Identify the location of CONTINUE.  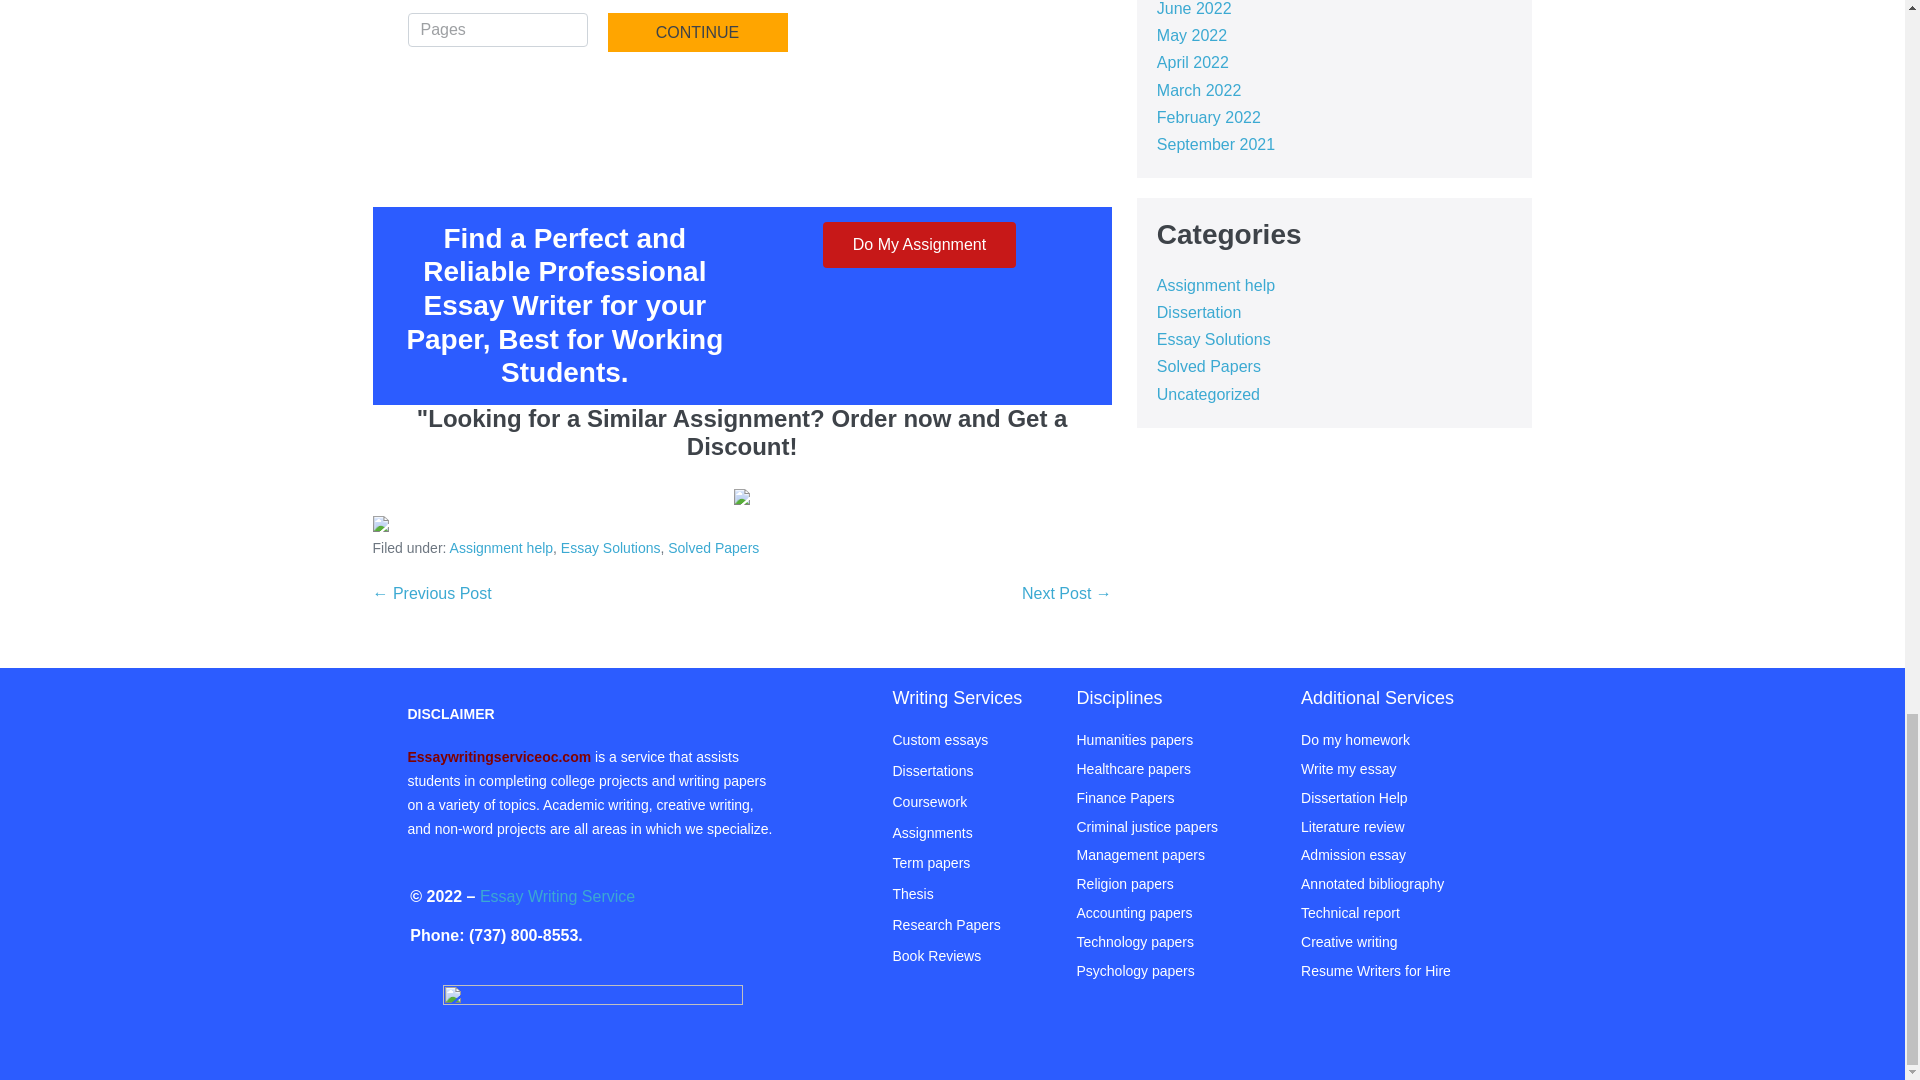
(698, 32).